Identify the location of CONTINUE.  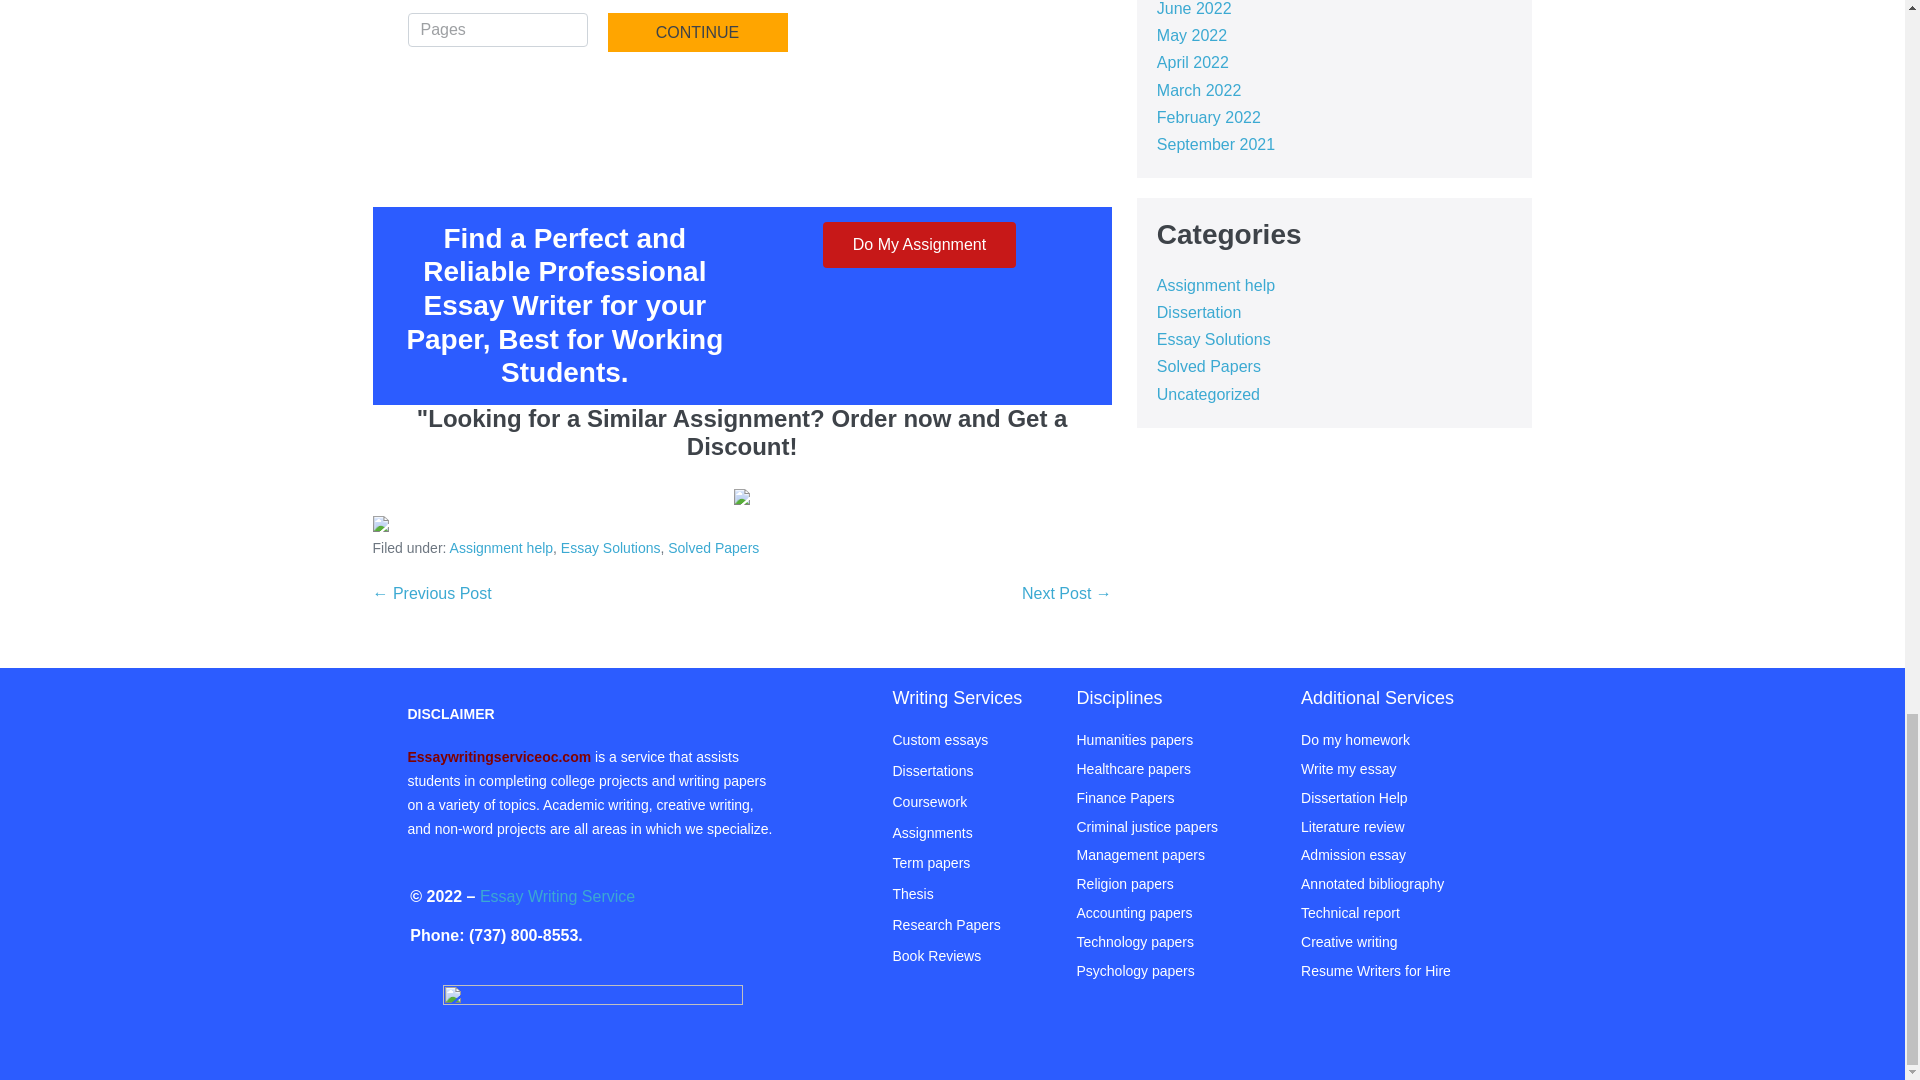
(698, 32).